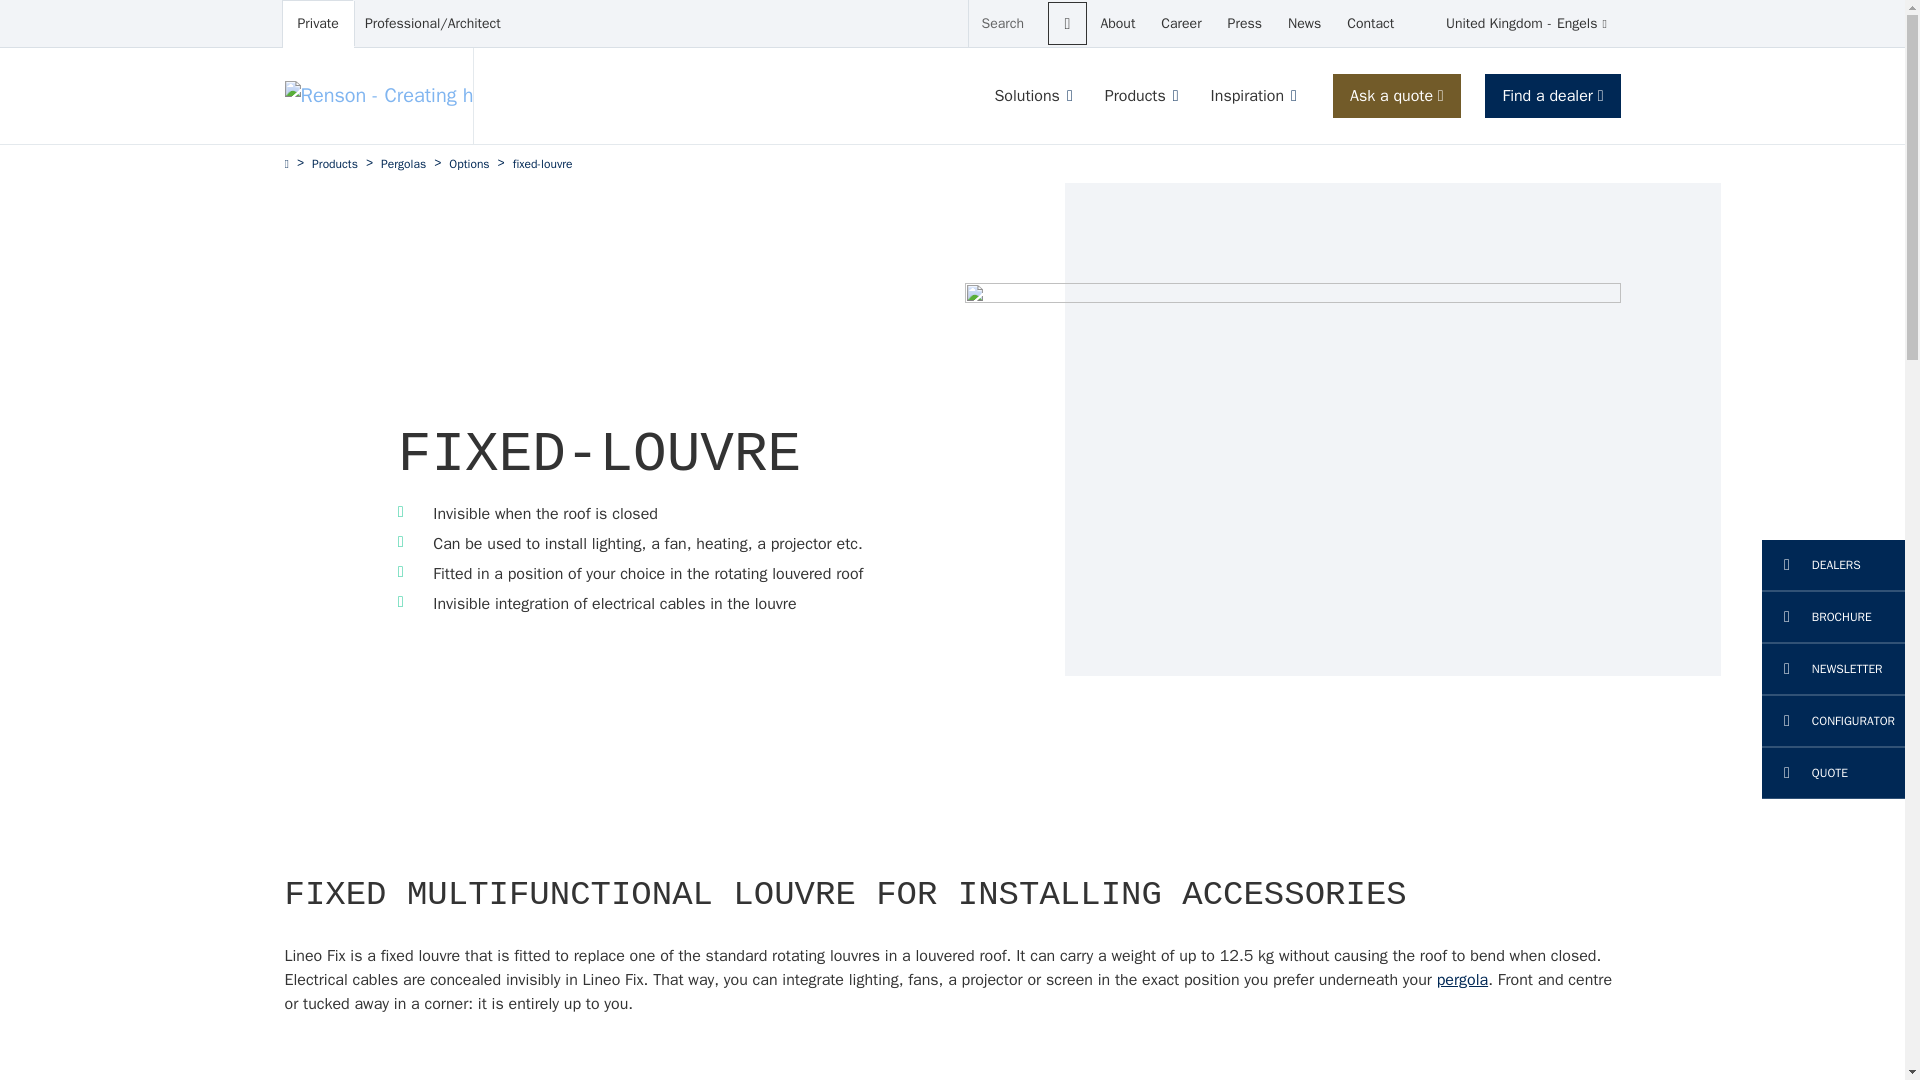 Image resolution: width=1920 pixels, height=1080 pixels. I want to click on Search, so click(318, 24).